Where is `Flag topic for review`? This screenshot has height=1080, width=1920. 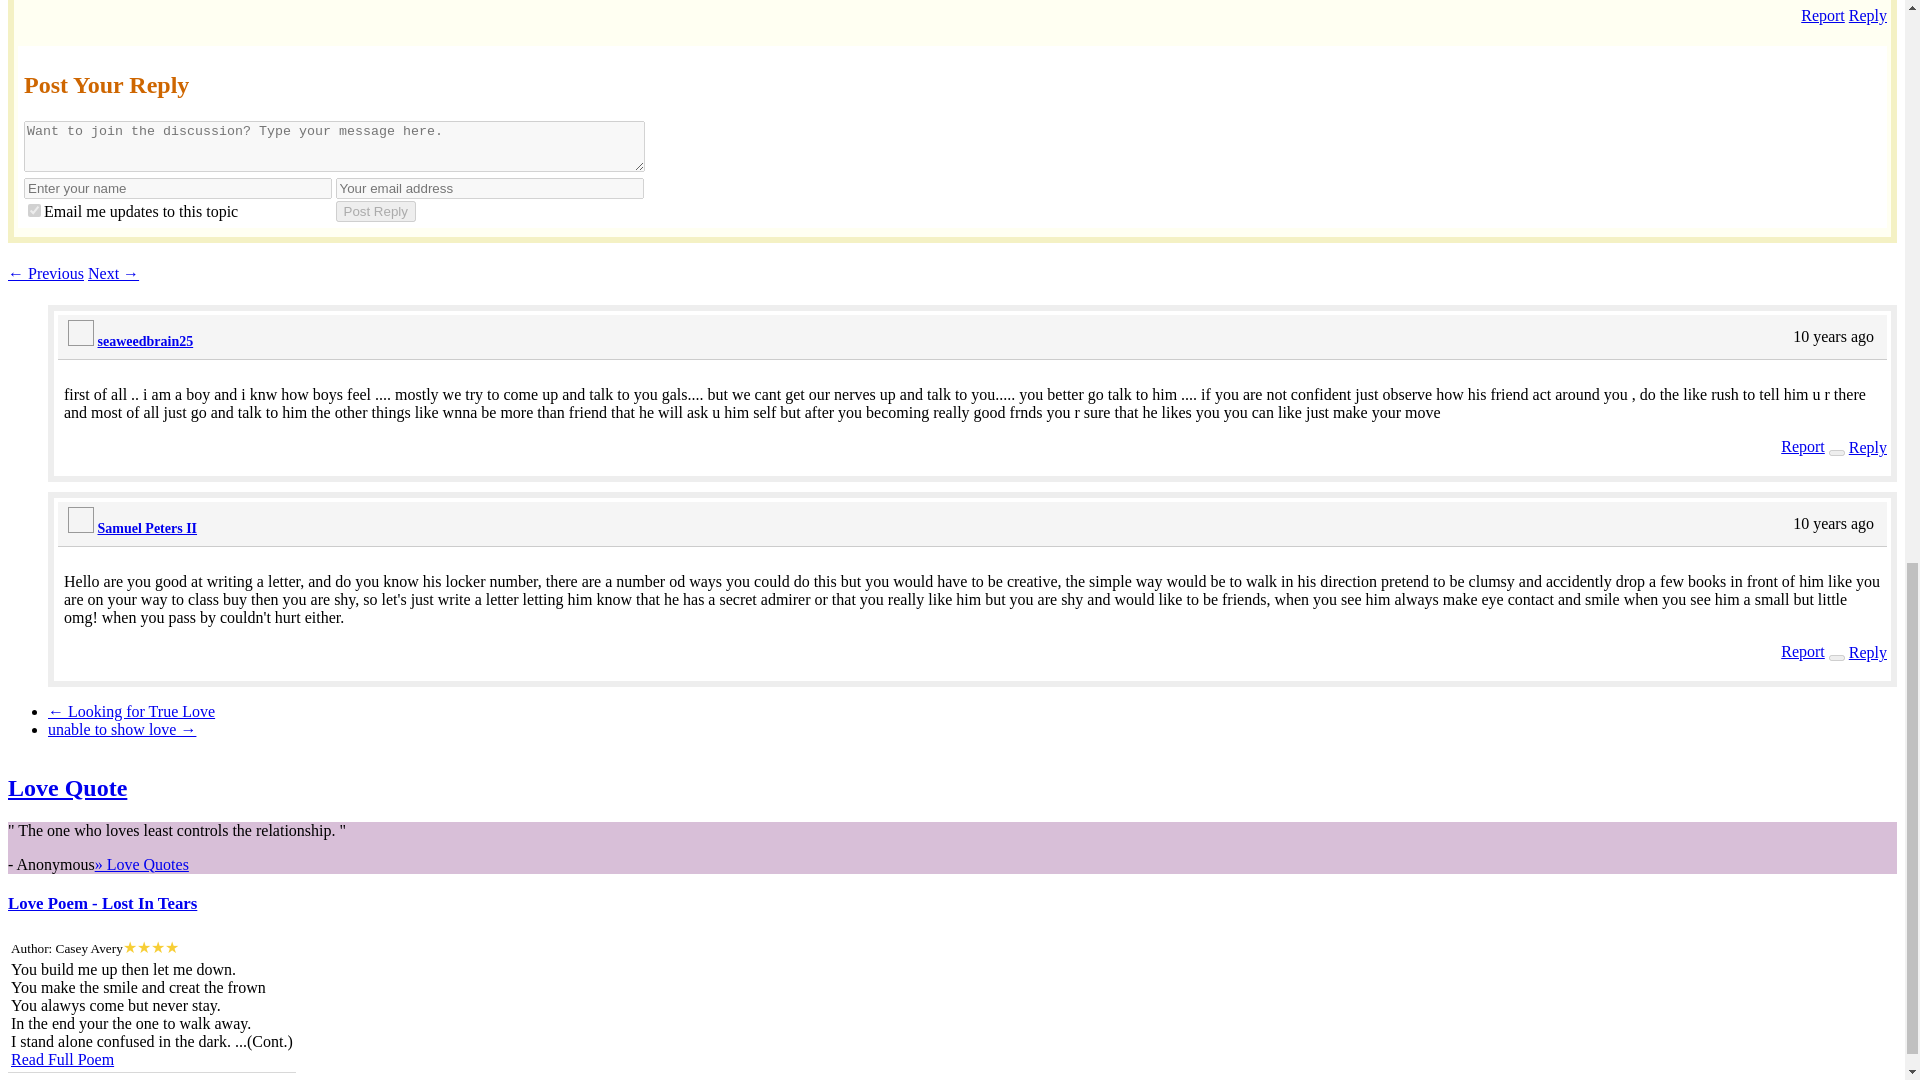 Flag topic for review is located at coordinates (1822, 14).